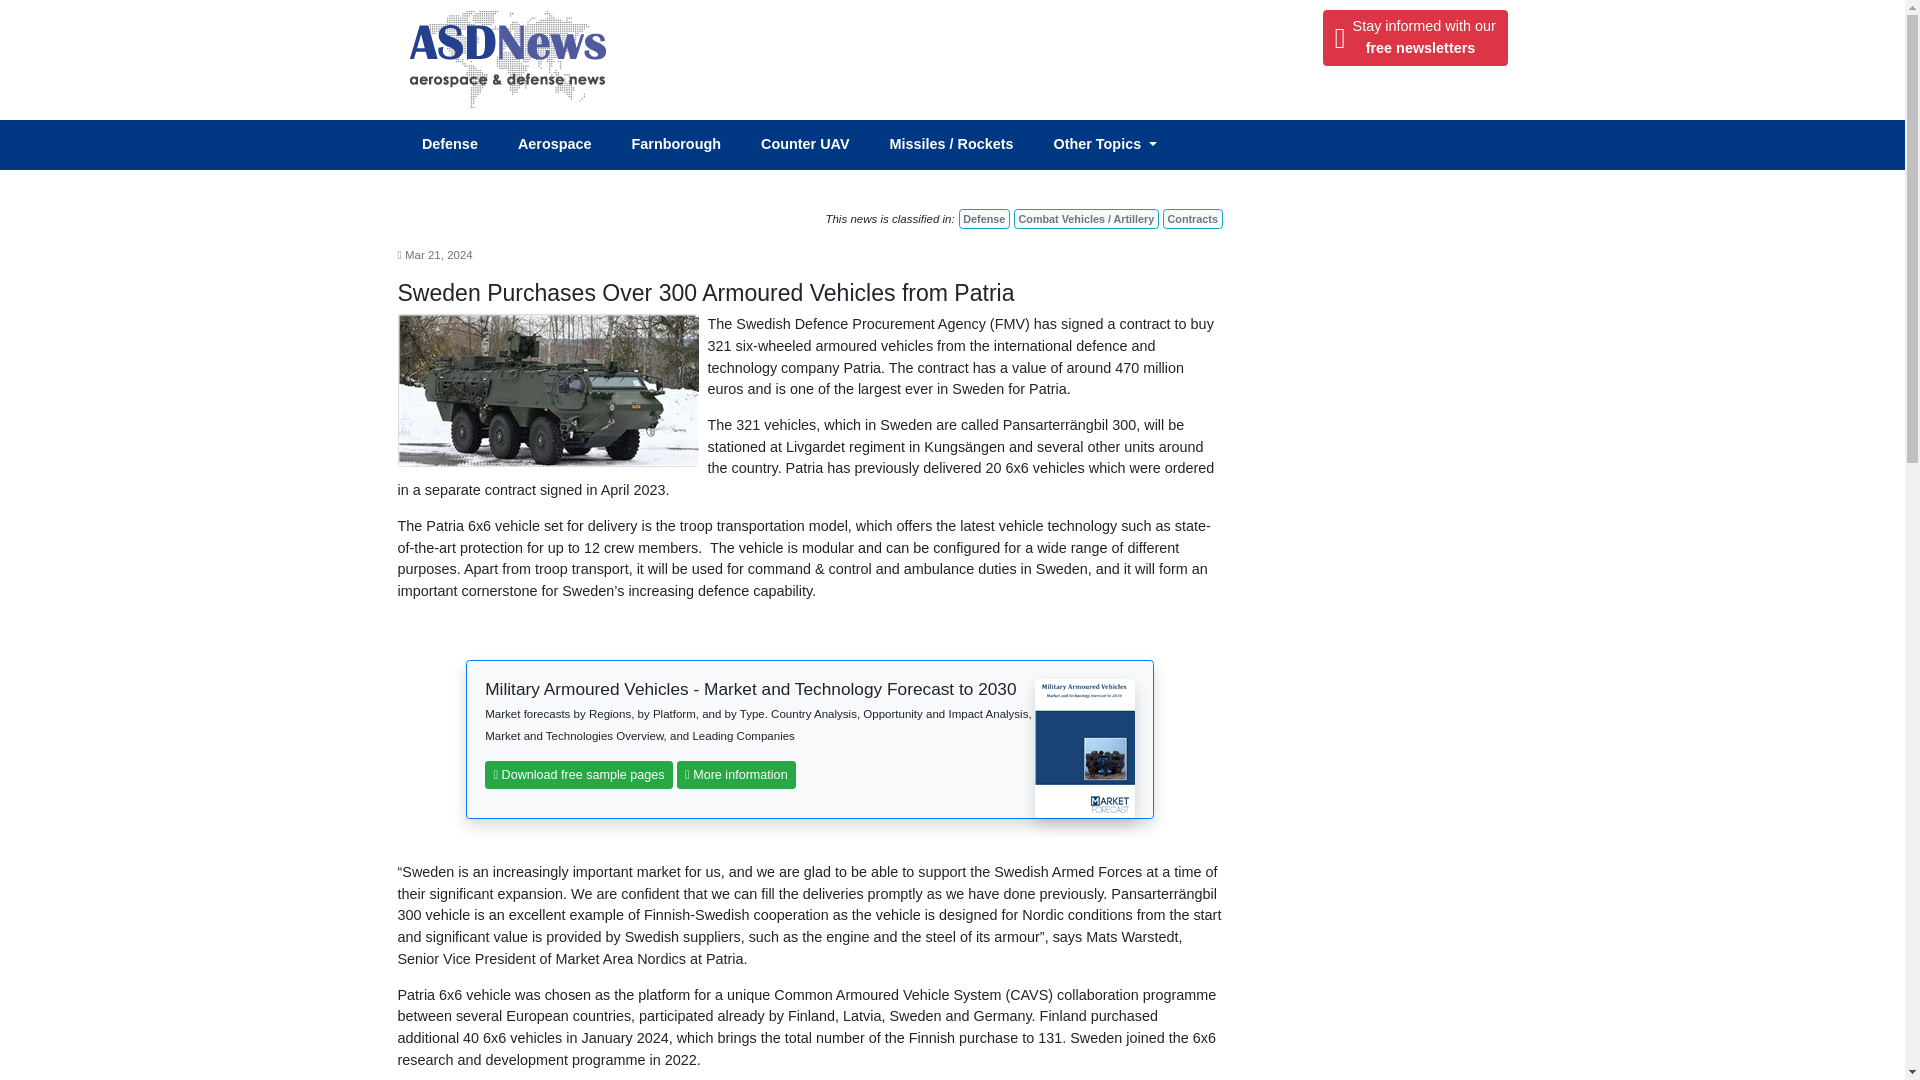 The image size is (1920, 1080). Describe the element at coordinates (579, 775) in the screenshot. I see `Download free sample pages` at that location.